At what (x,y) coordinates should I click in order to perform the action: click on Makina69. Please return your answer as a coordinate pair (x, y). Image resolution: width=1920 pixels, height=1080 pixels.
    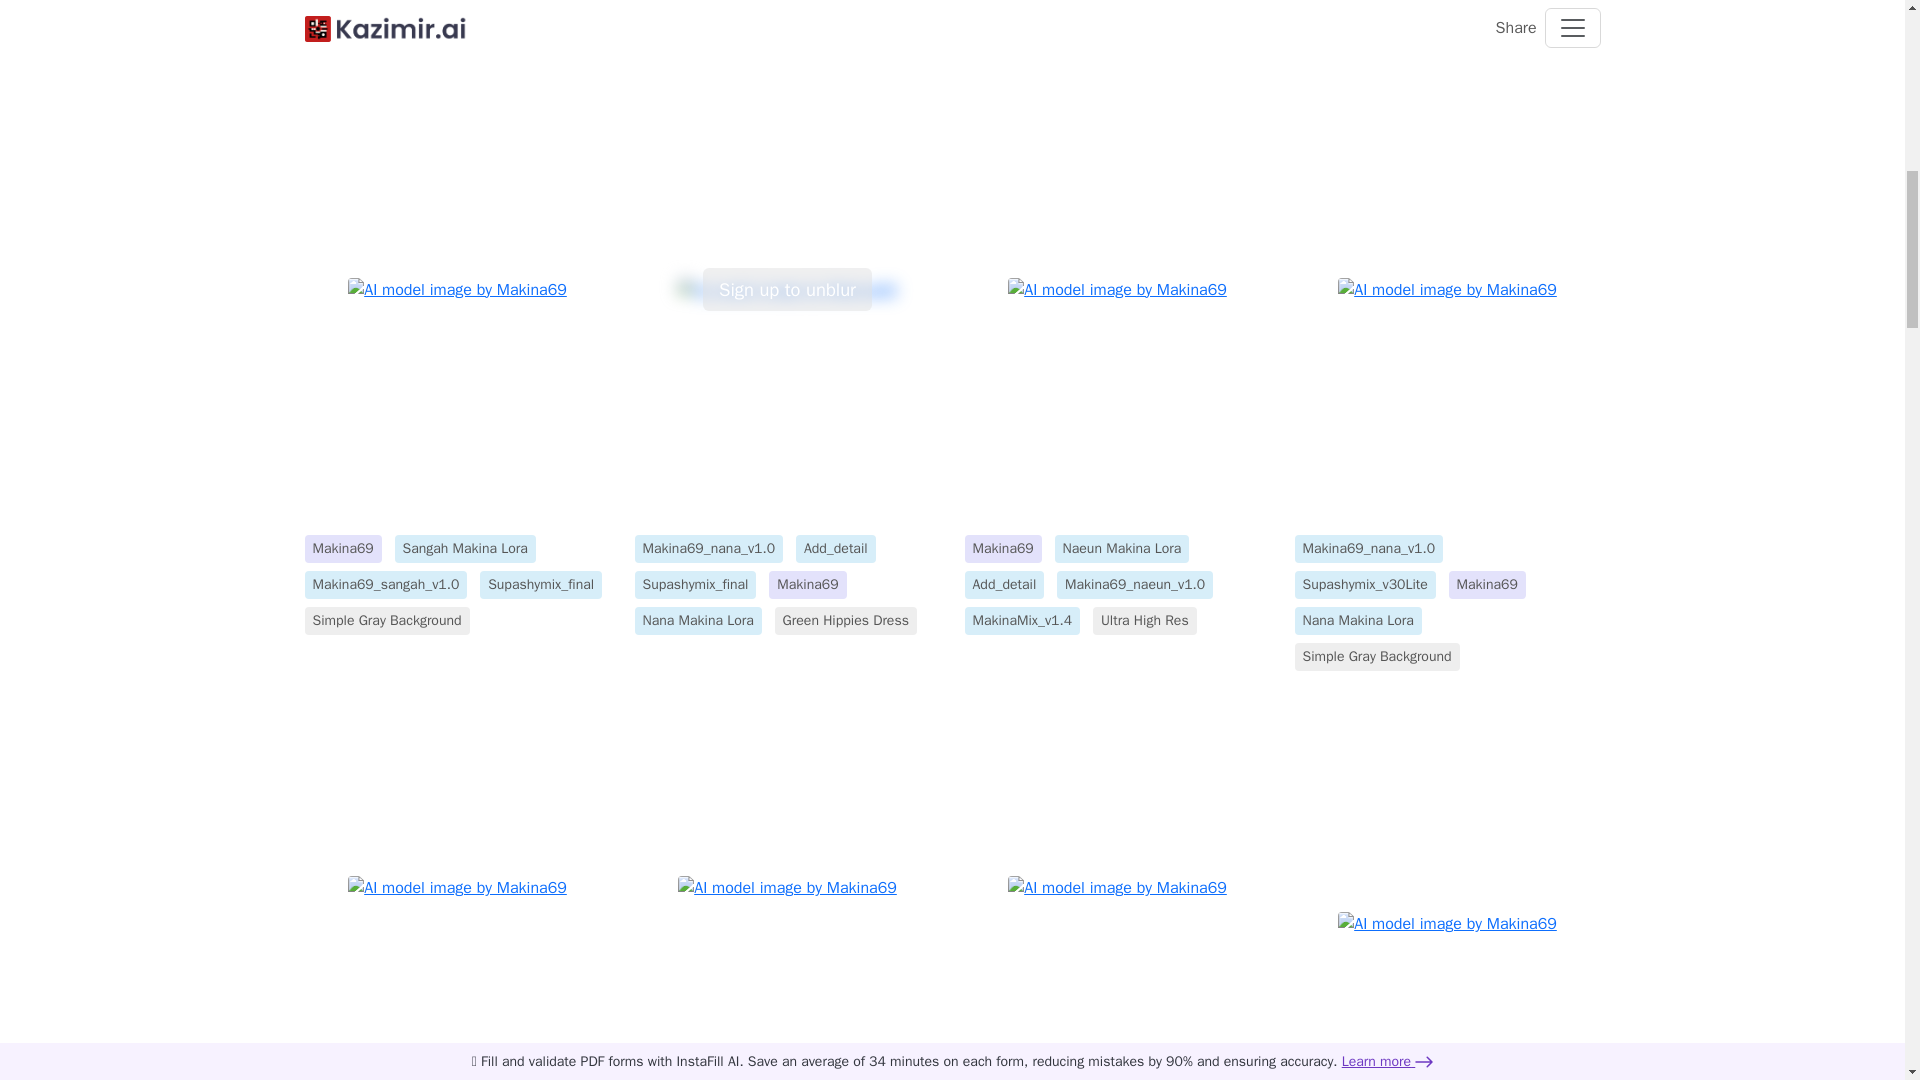
    Looking at the image, I should click on (342, 548).